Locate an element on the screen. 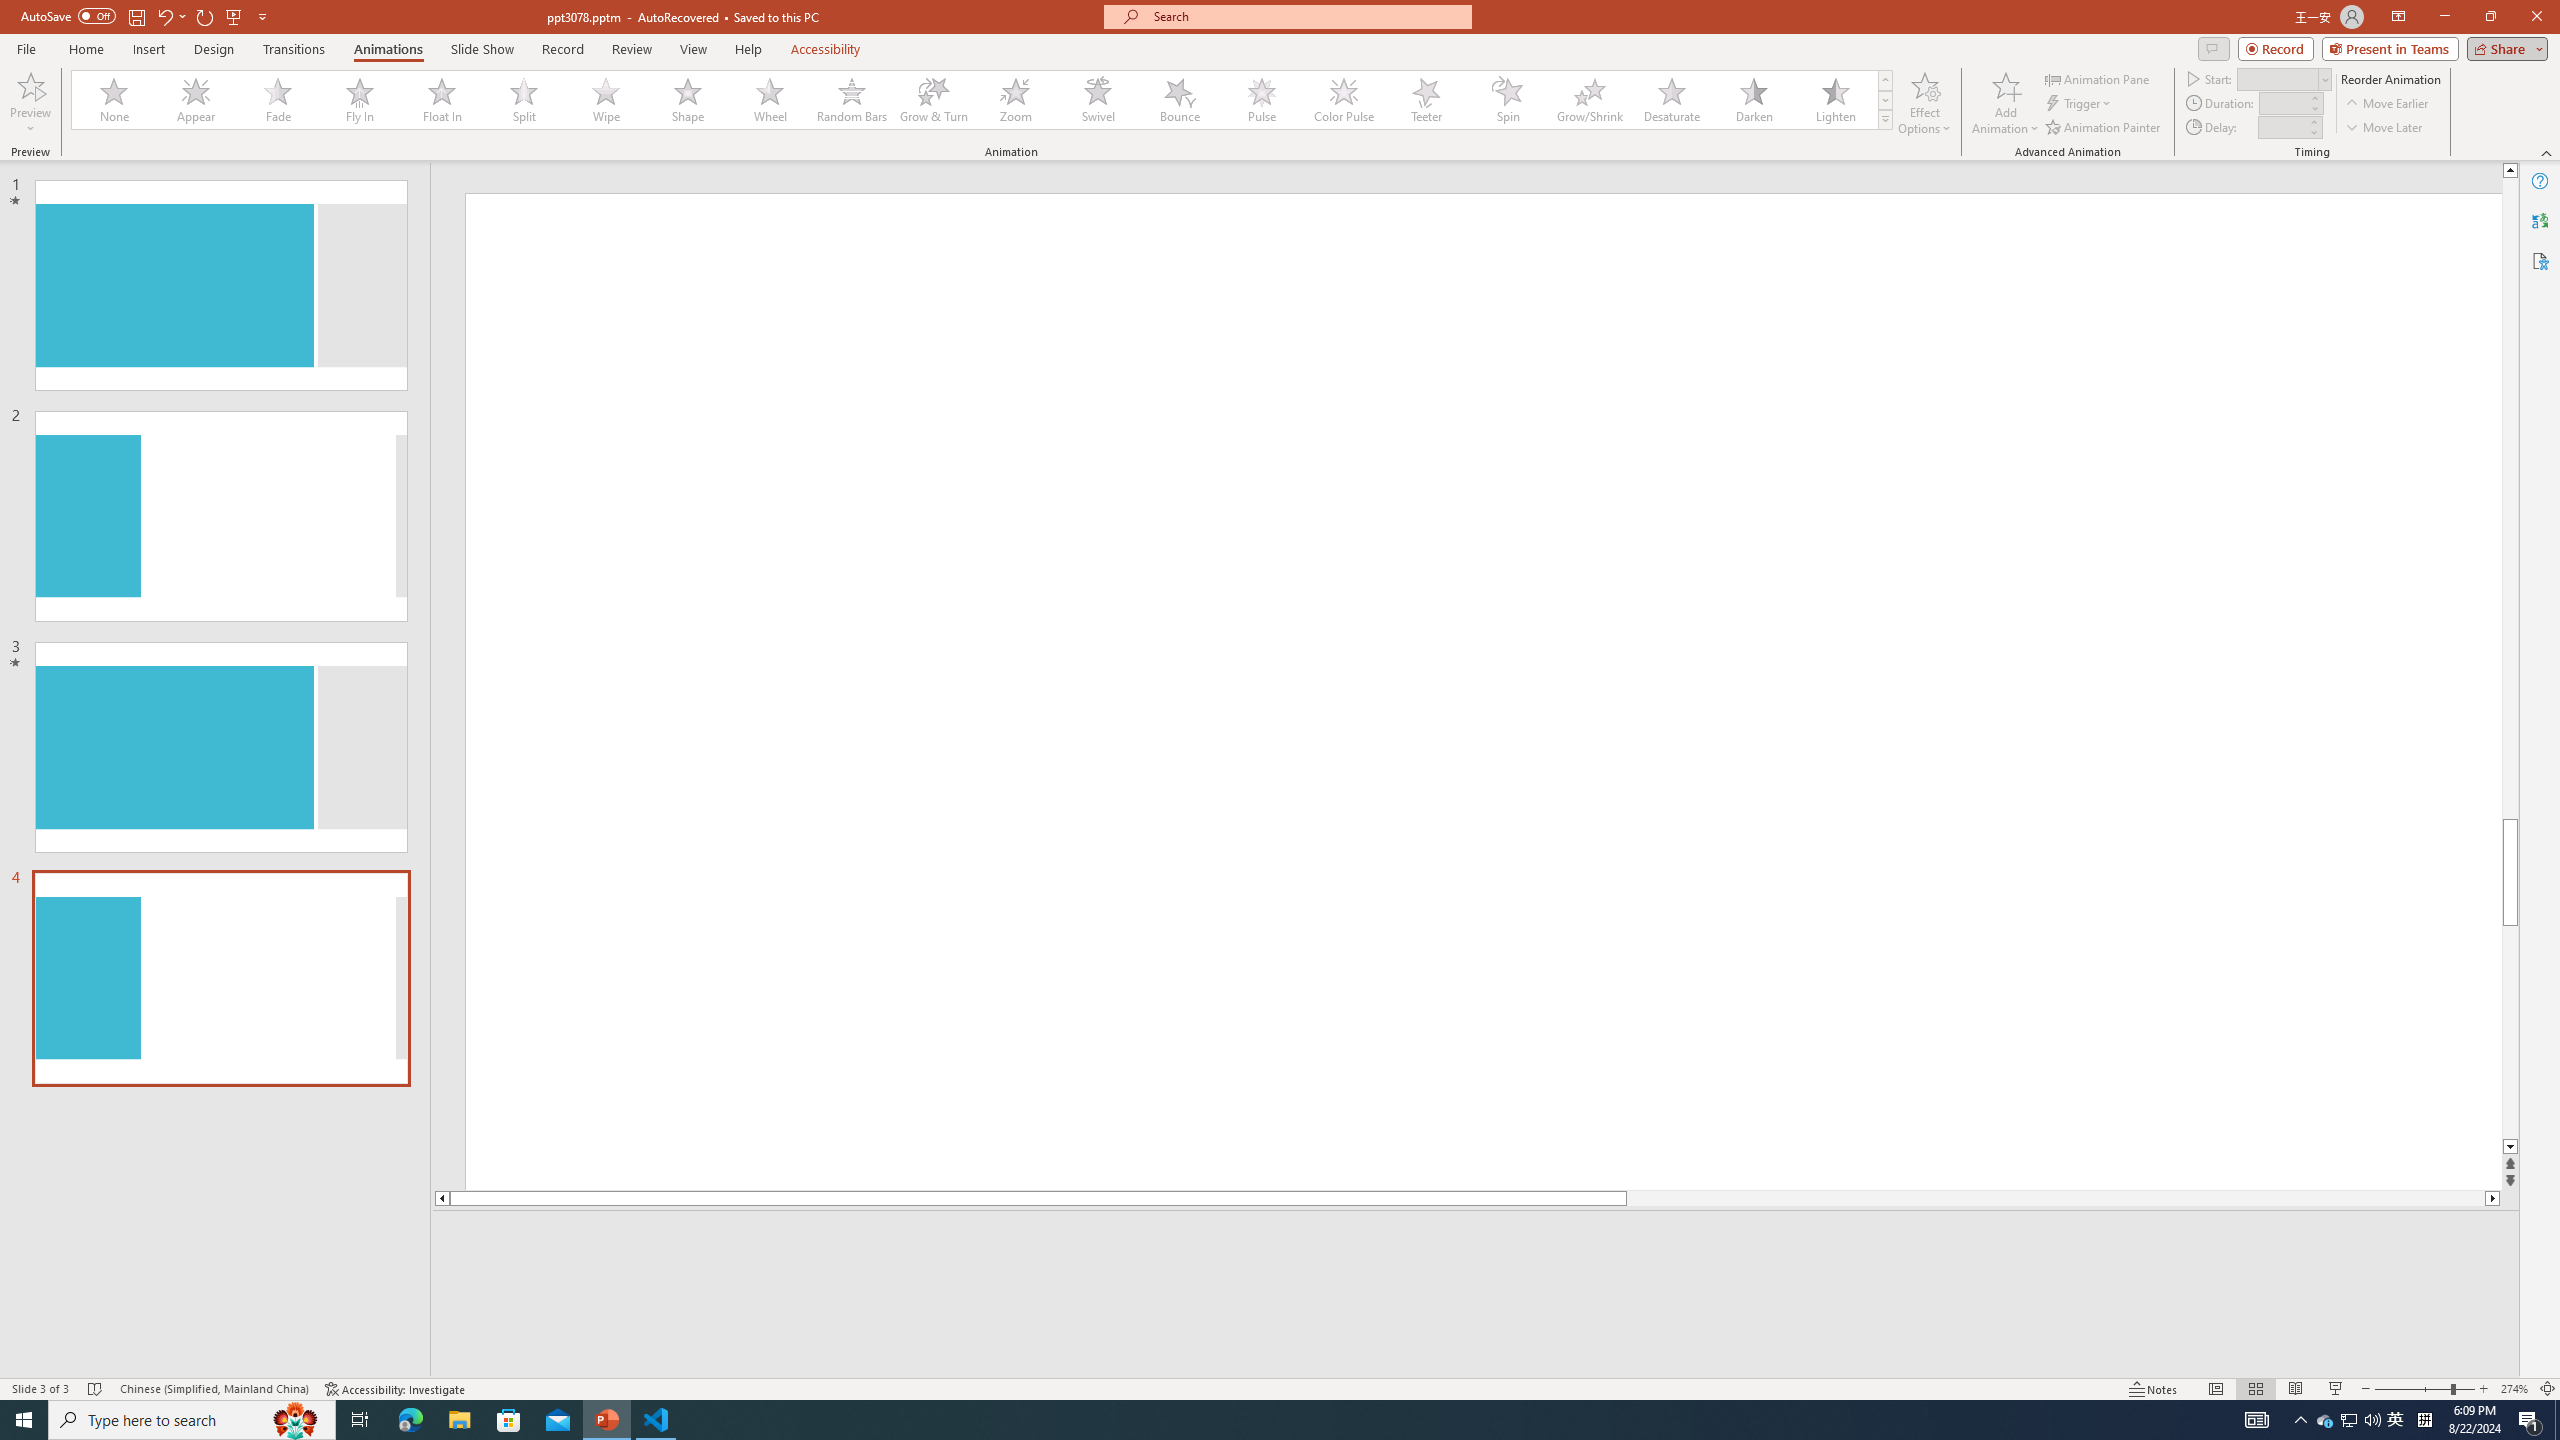 The width and height of the screenshot is (2560, 1440). Pulse is located at coordinates (1262, 100).